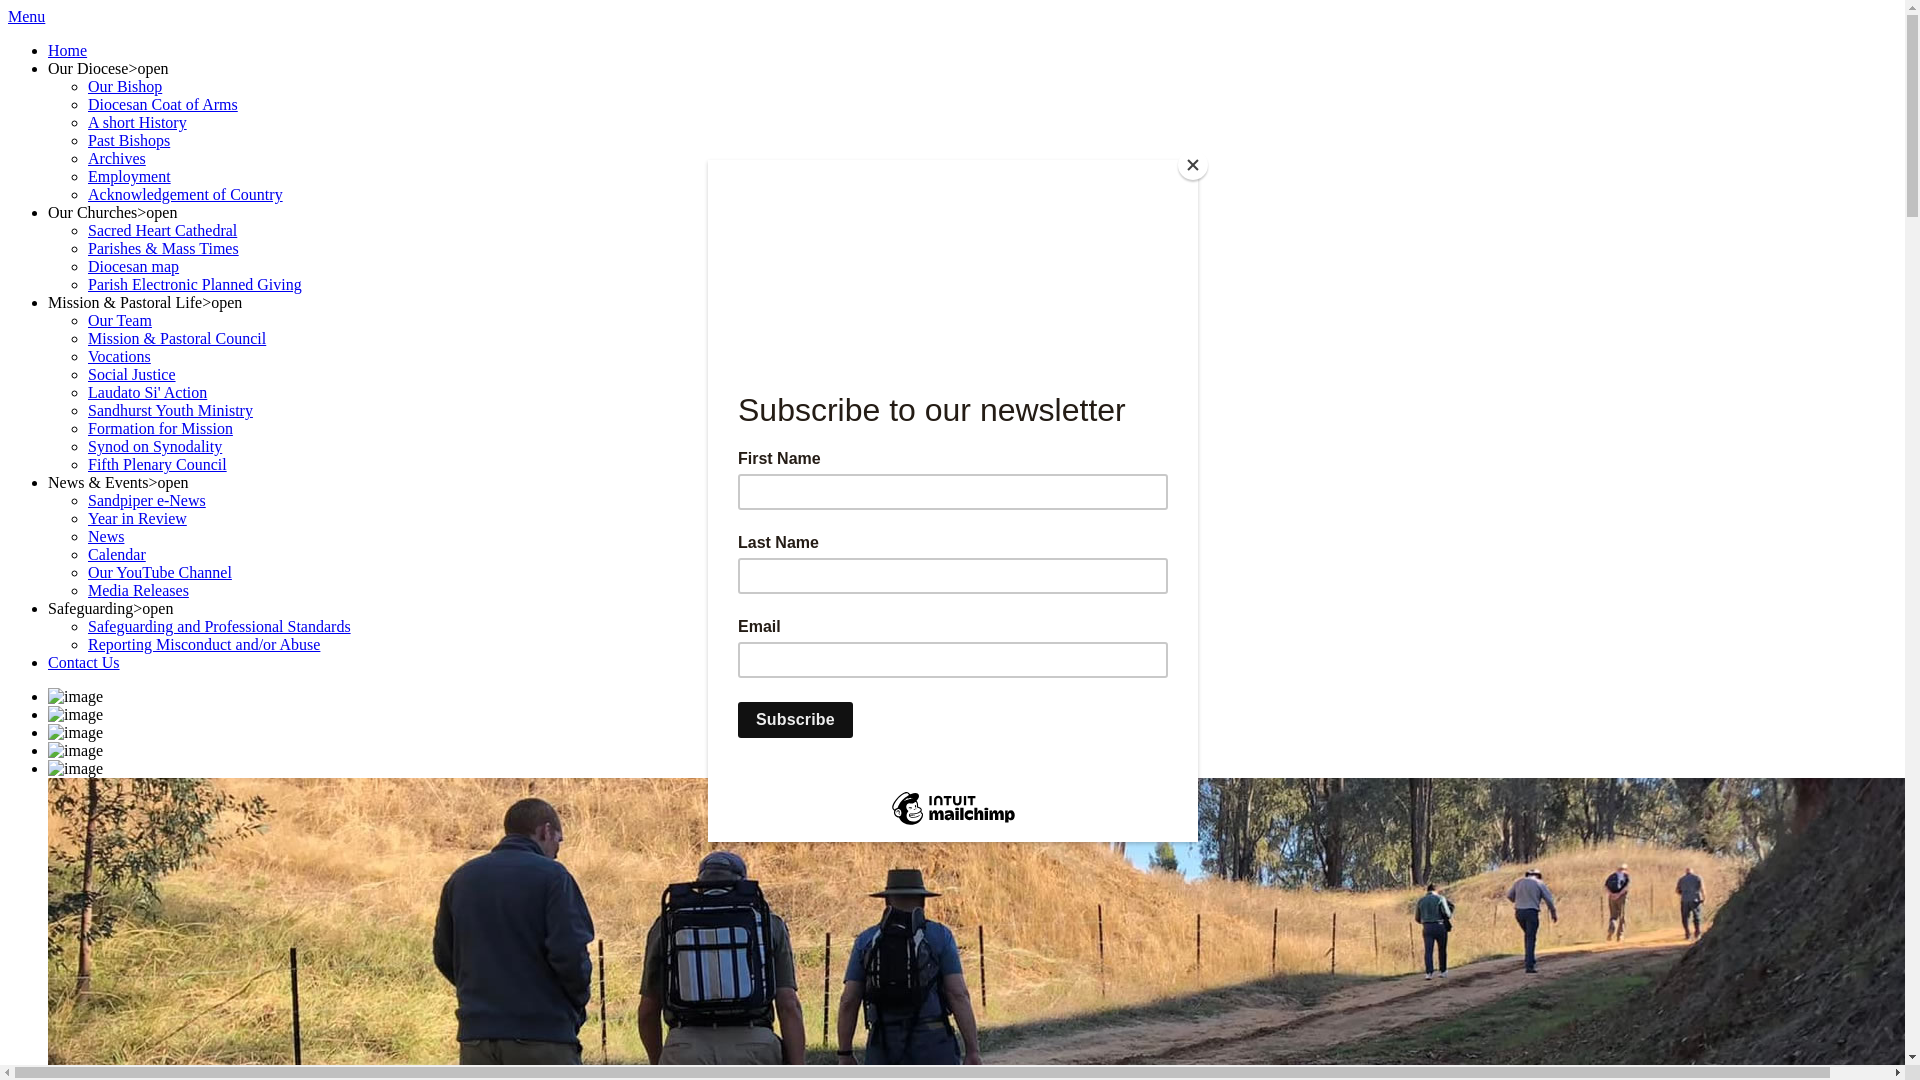 This screenshot has width=1920, height=1080. I want to click on Media Releases, so click(138, 590).